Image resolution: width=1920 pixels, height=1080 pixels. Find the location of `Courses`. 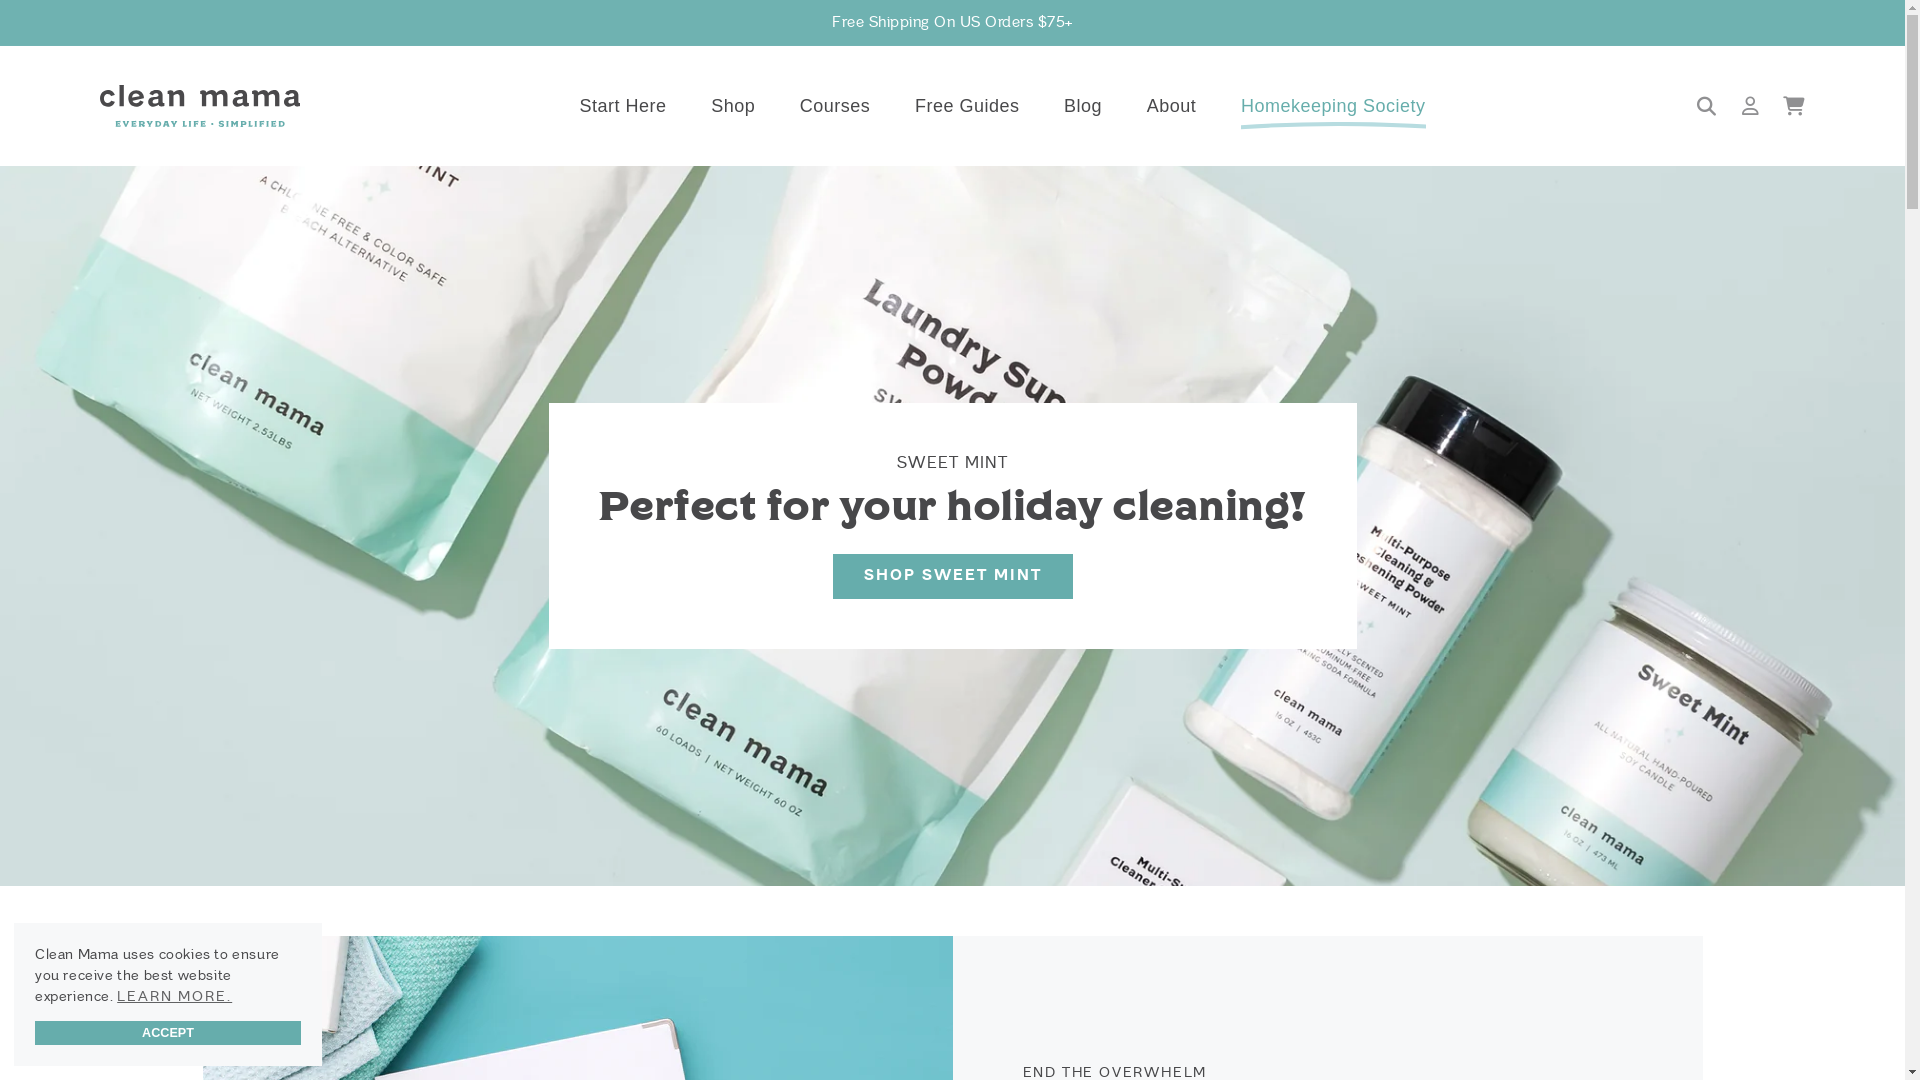

Courses is located at coordinates (836, 106).